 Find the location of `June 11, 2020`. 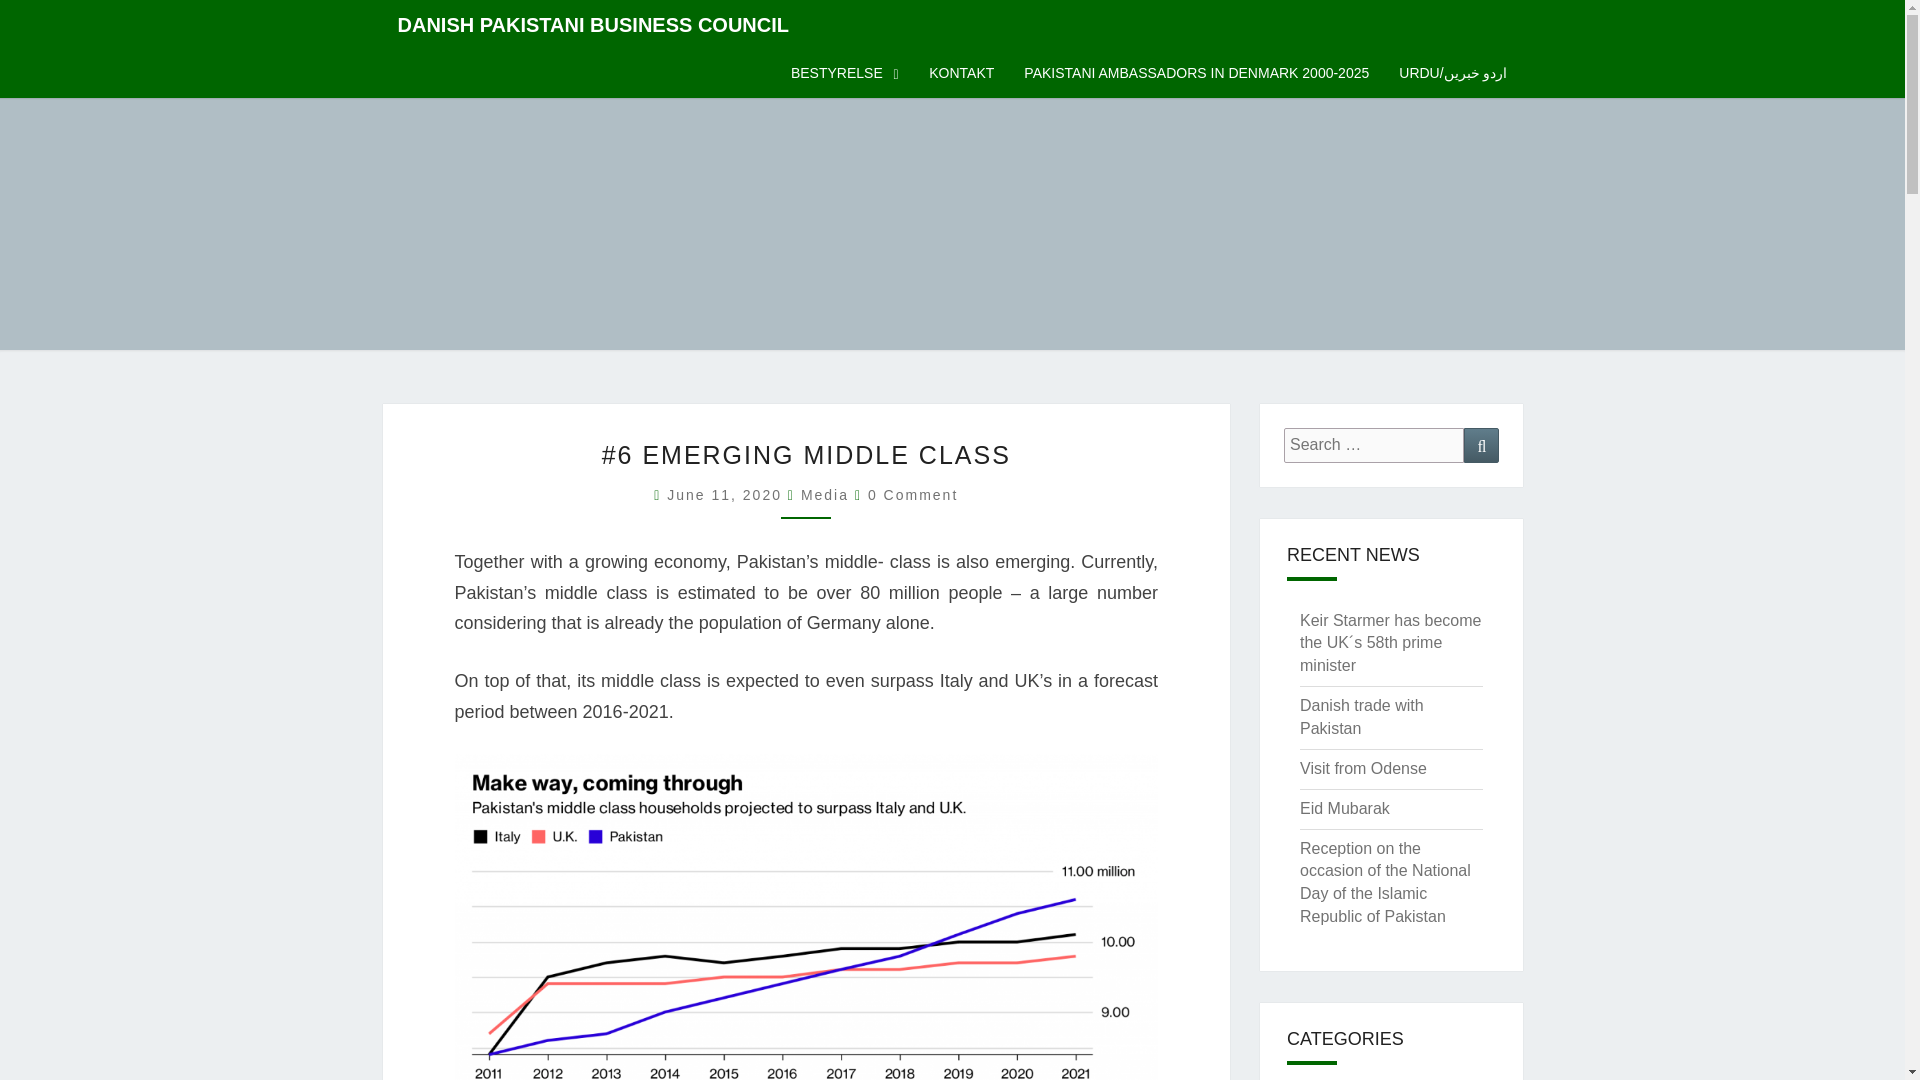

June 11, 2020 is located at coordinates (726, 494).